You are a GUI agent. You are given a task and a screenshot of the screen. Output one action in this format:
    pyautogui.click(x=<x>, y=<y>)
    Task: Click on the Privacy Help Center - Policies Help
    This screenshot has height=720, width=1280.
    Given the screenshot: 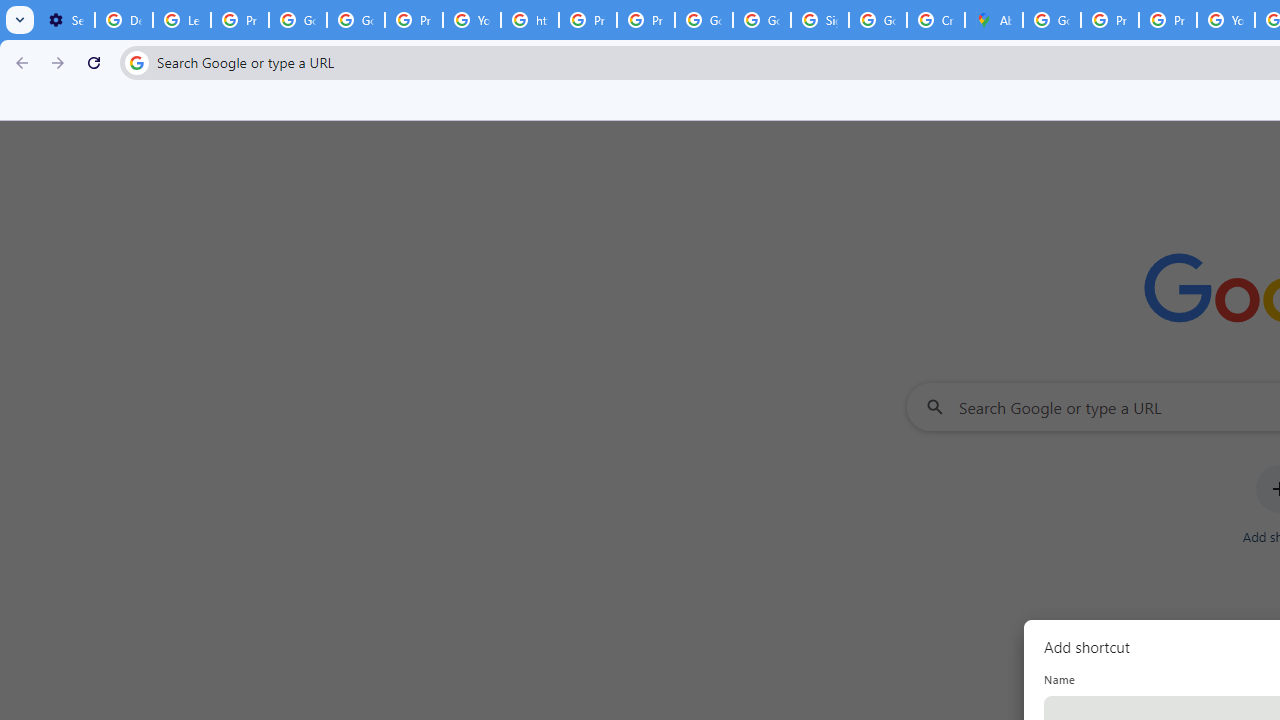 What is the action you would take?
    pyautogui.click(x=1110, y=20)
    